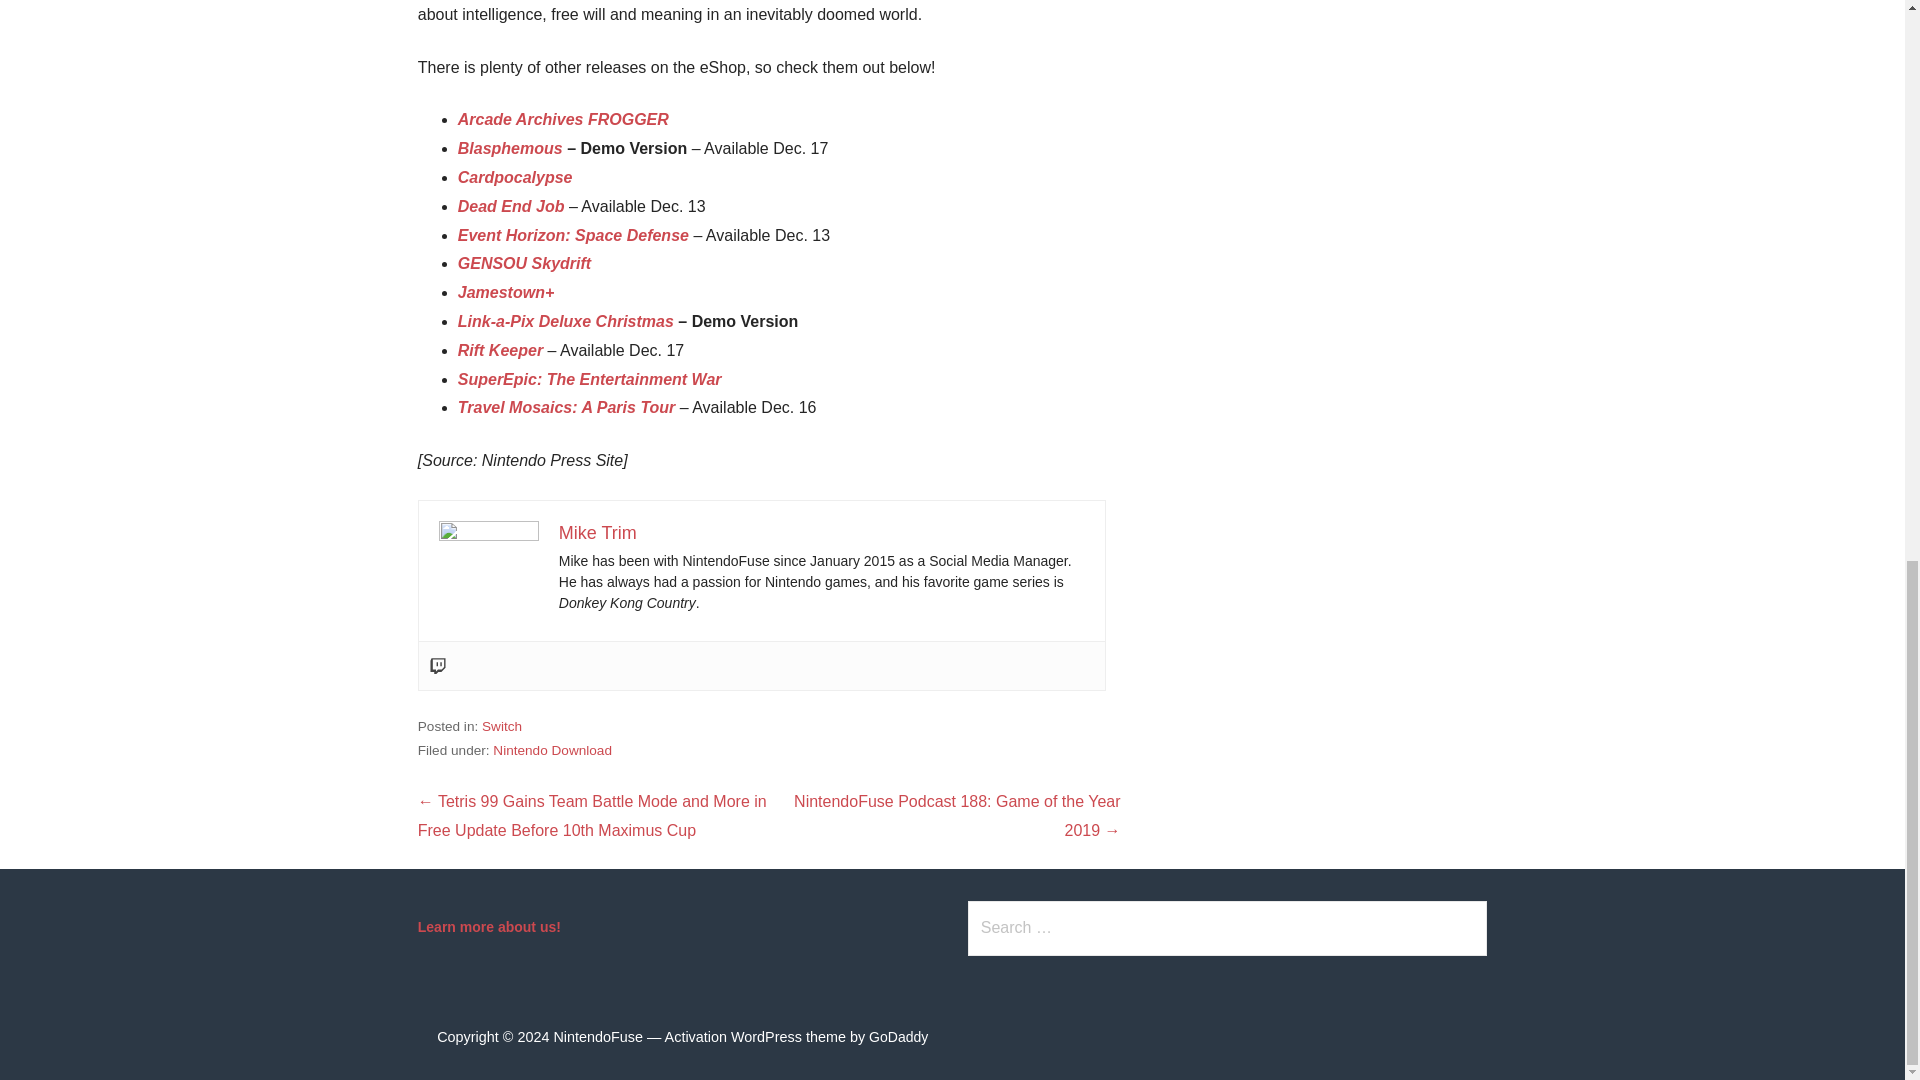 Image resolution: width=1920 pixels, height=1080 pixels. What do you see at coordinates (515, 176) in the screenshot?
I see `Cardpocalypse` at bounding box center [515, 176].